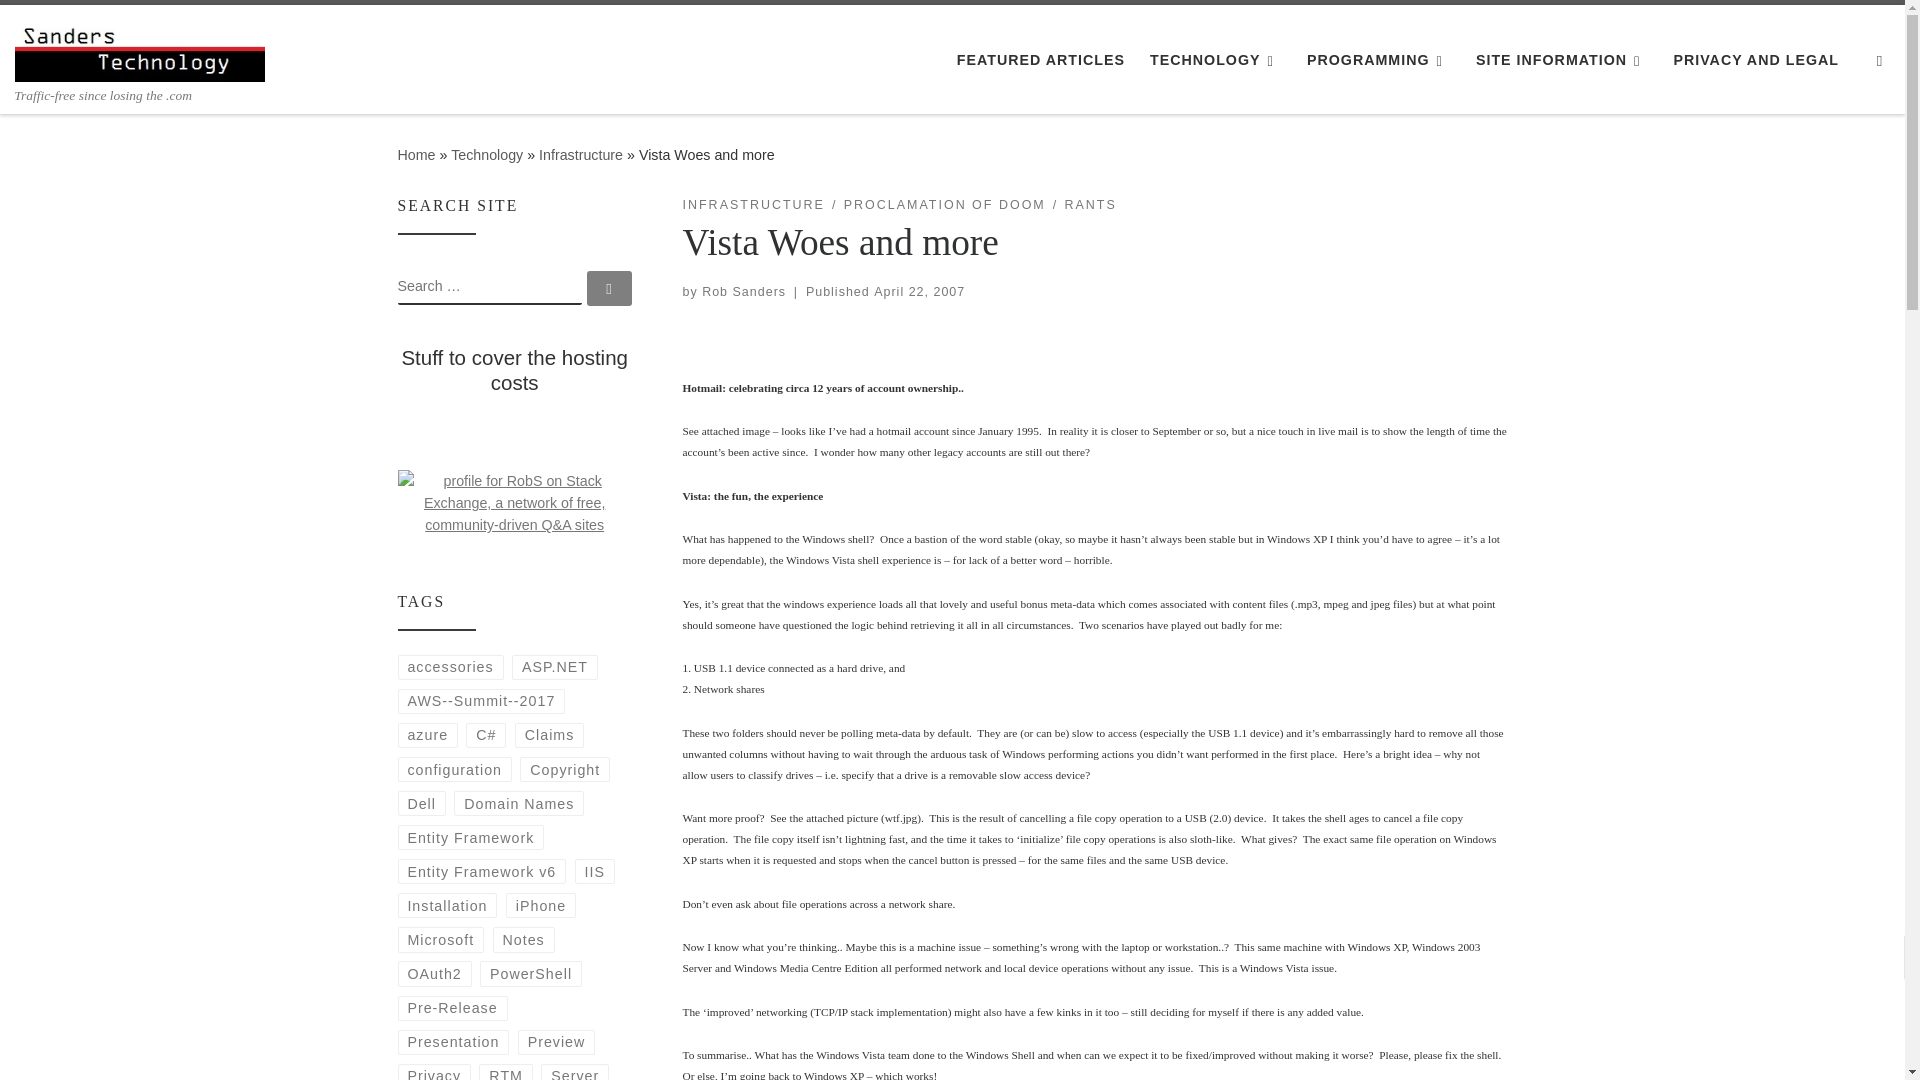 The width and height of the screenshot is (1920, 1080). I want to click on PROGRAMMING, so click(1379, 60).